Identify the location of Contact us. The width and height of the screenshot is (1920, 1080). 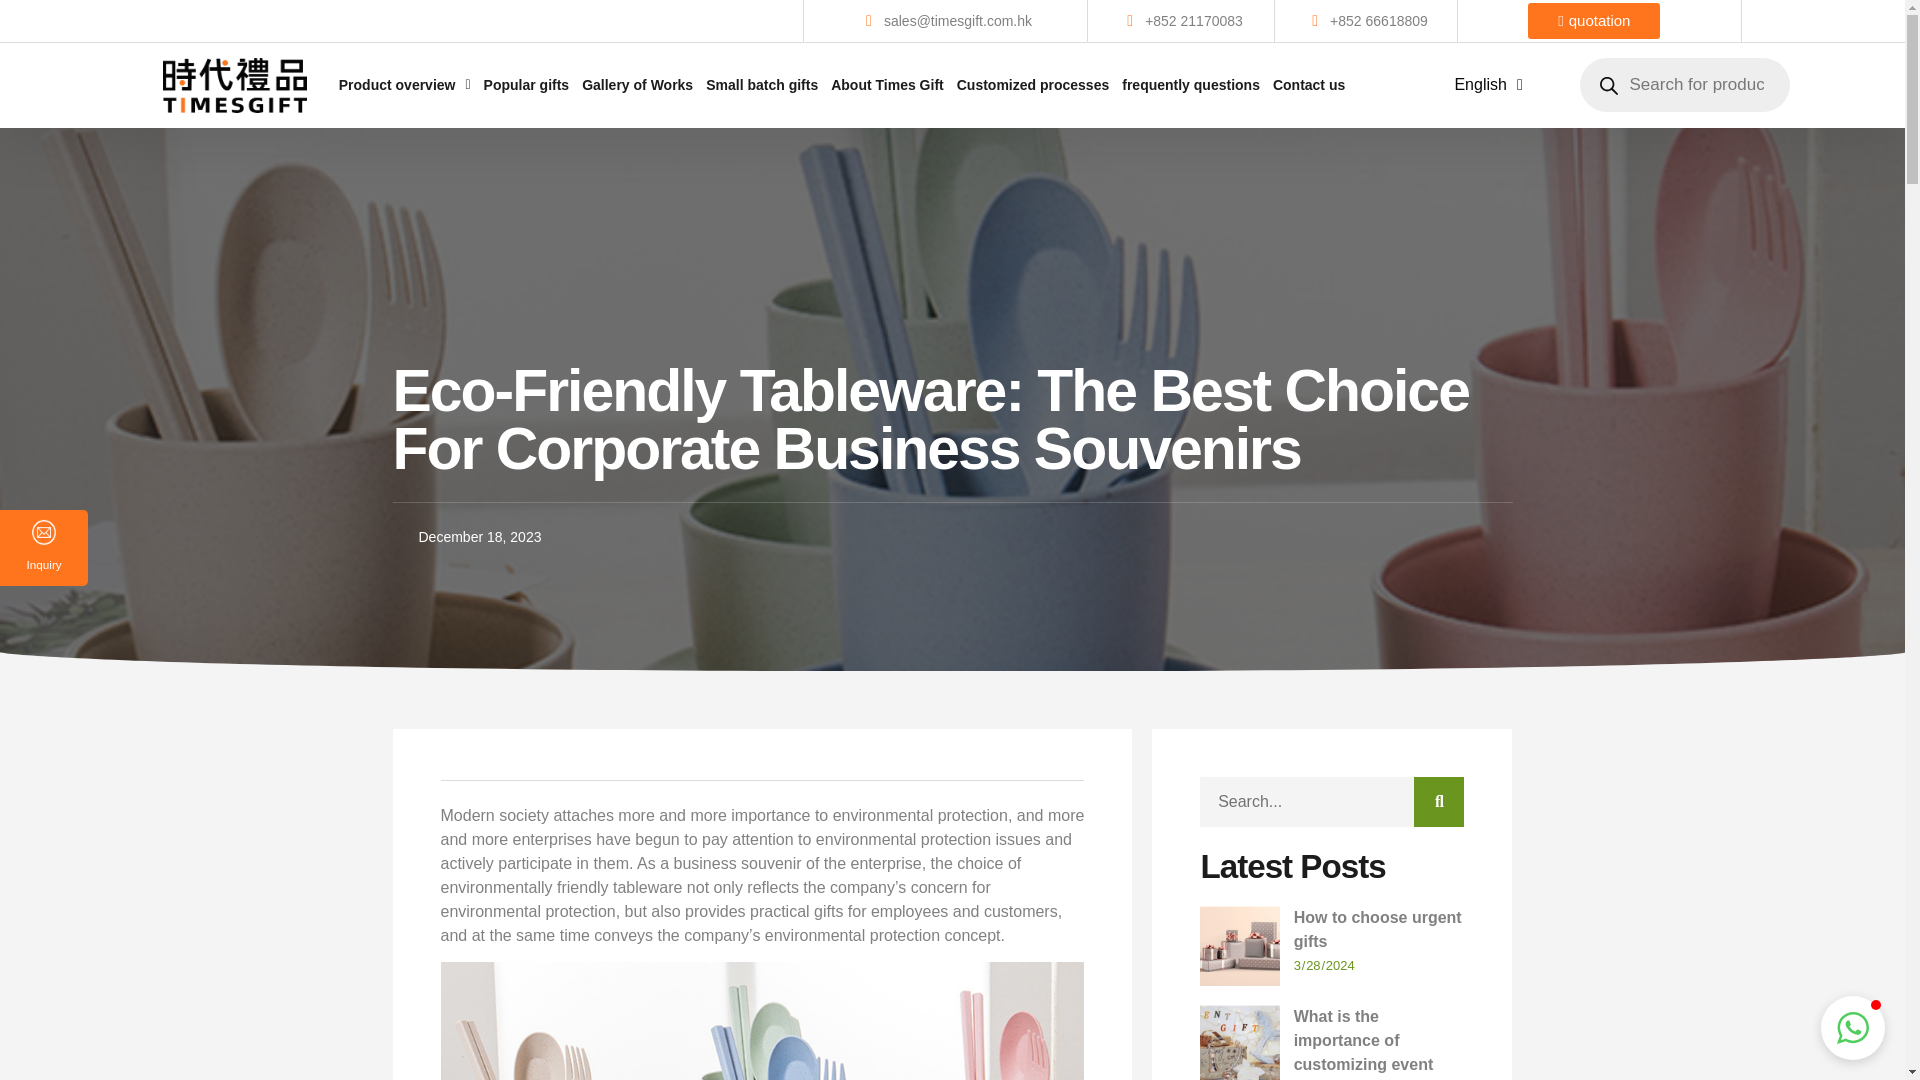
(1308, 84).